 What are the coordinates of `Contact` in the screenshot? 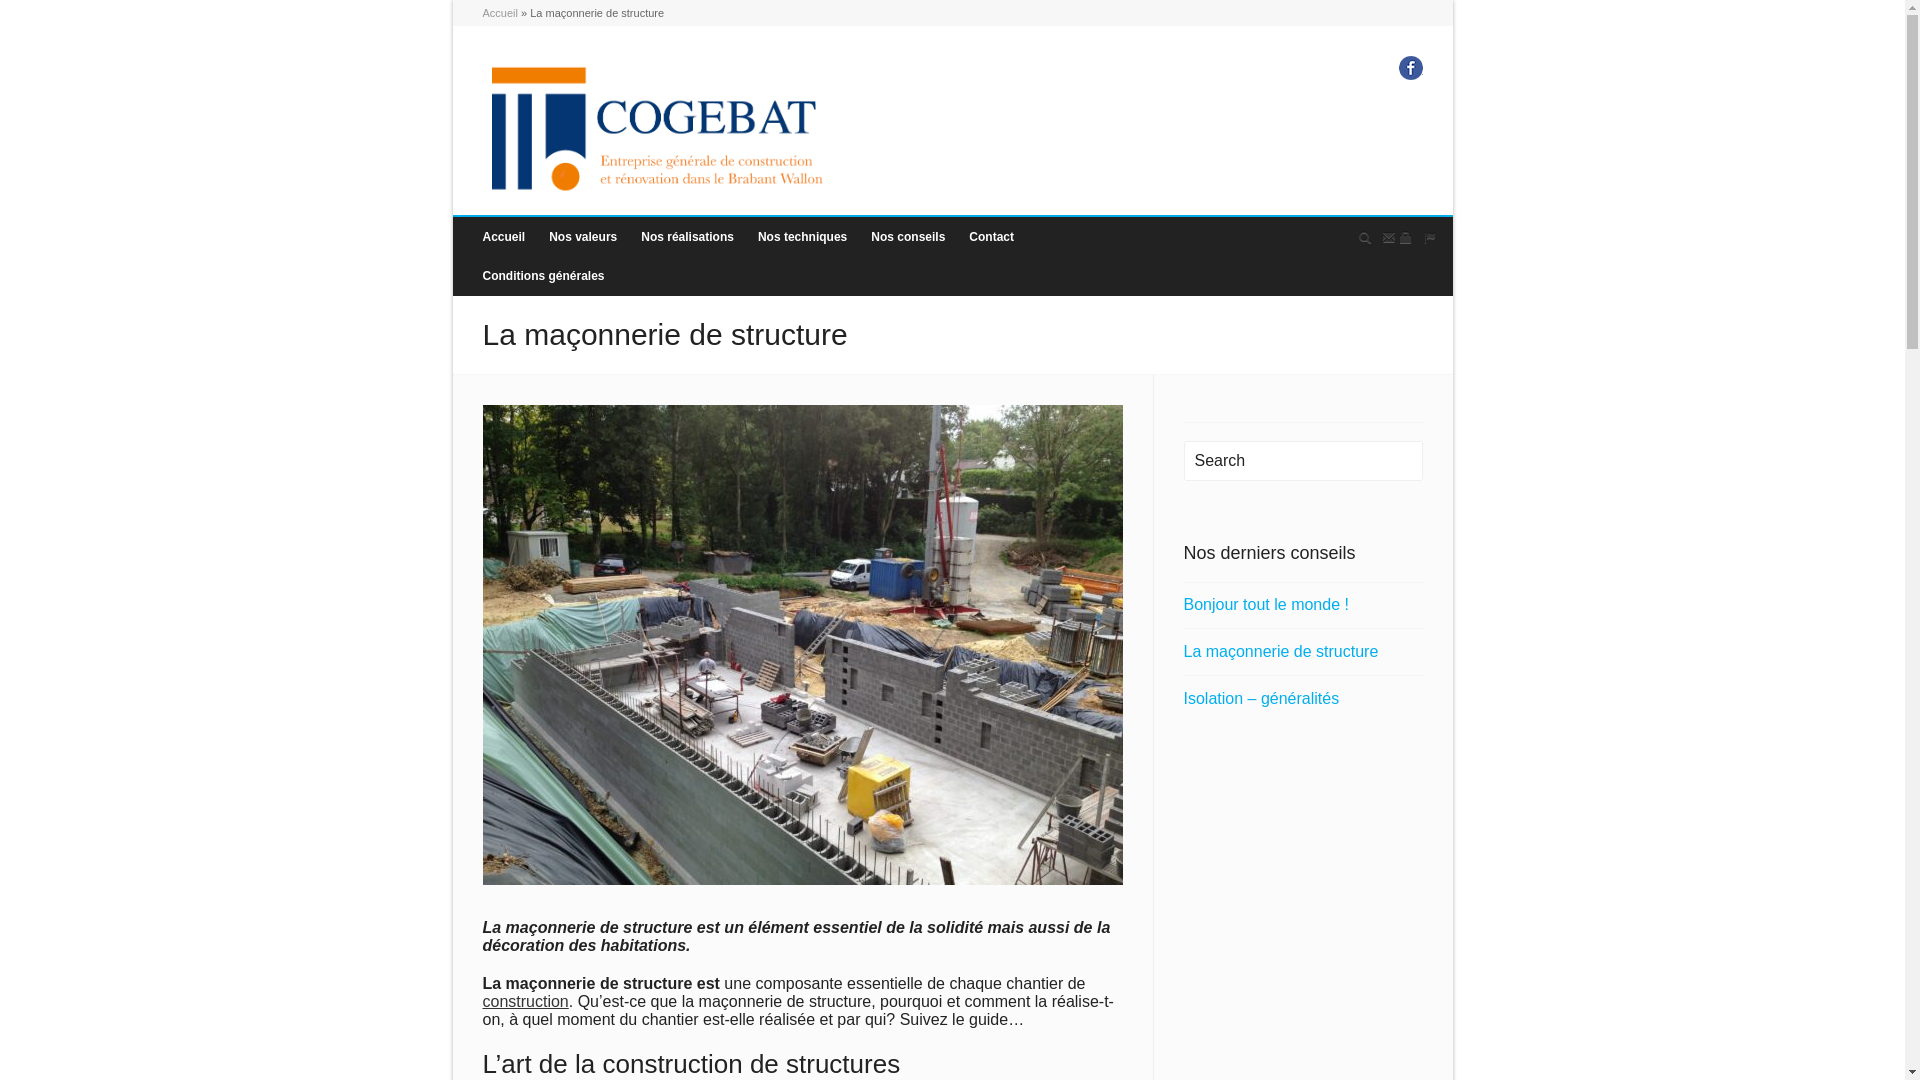 It's located at (992, 238).